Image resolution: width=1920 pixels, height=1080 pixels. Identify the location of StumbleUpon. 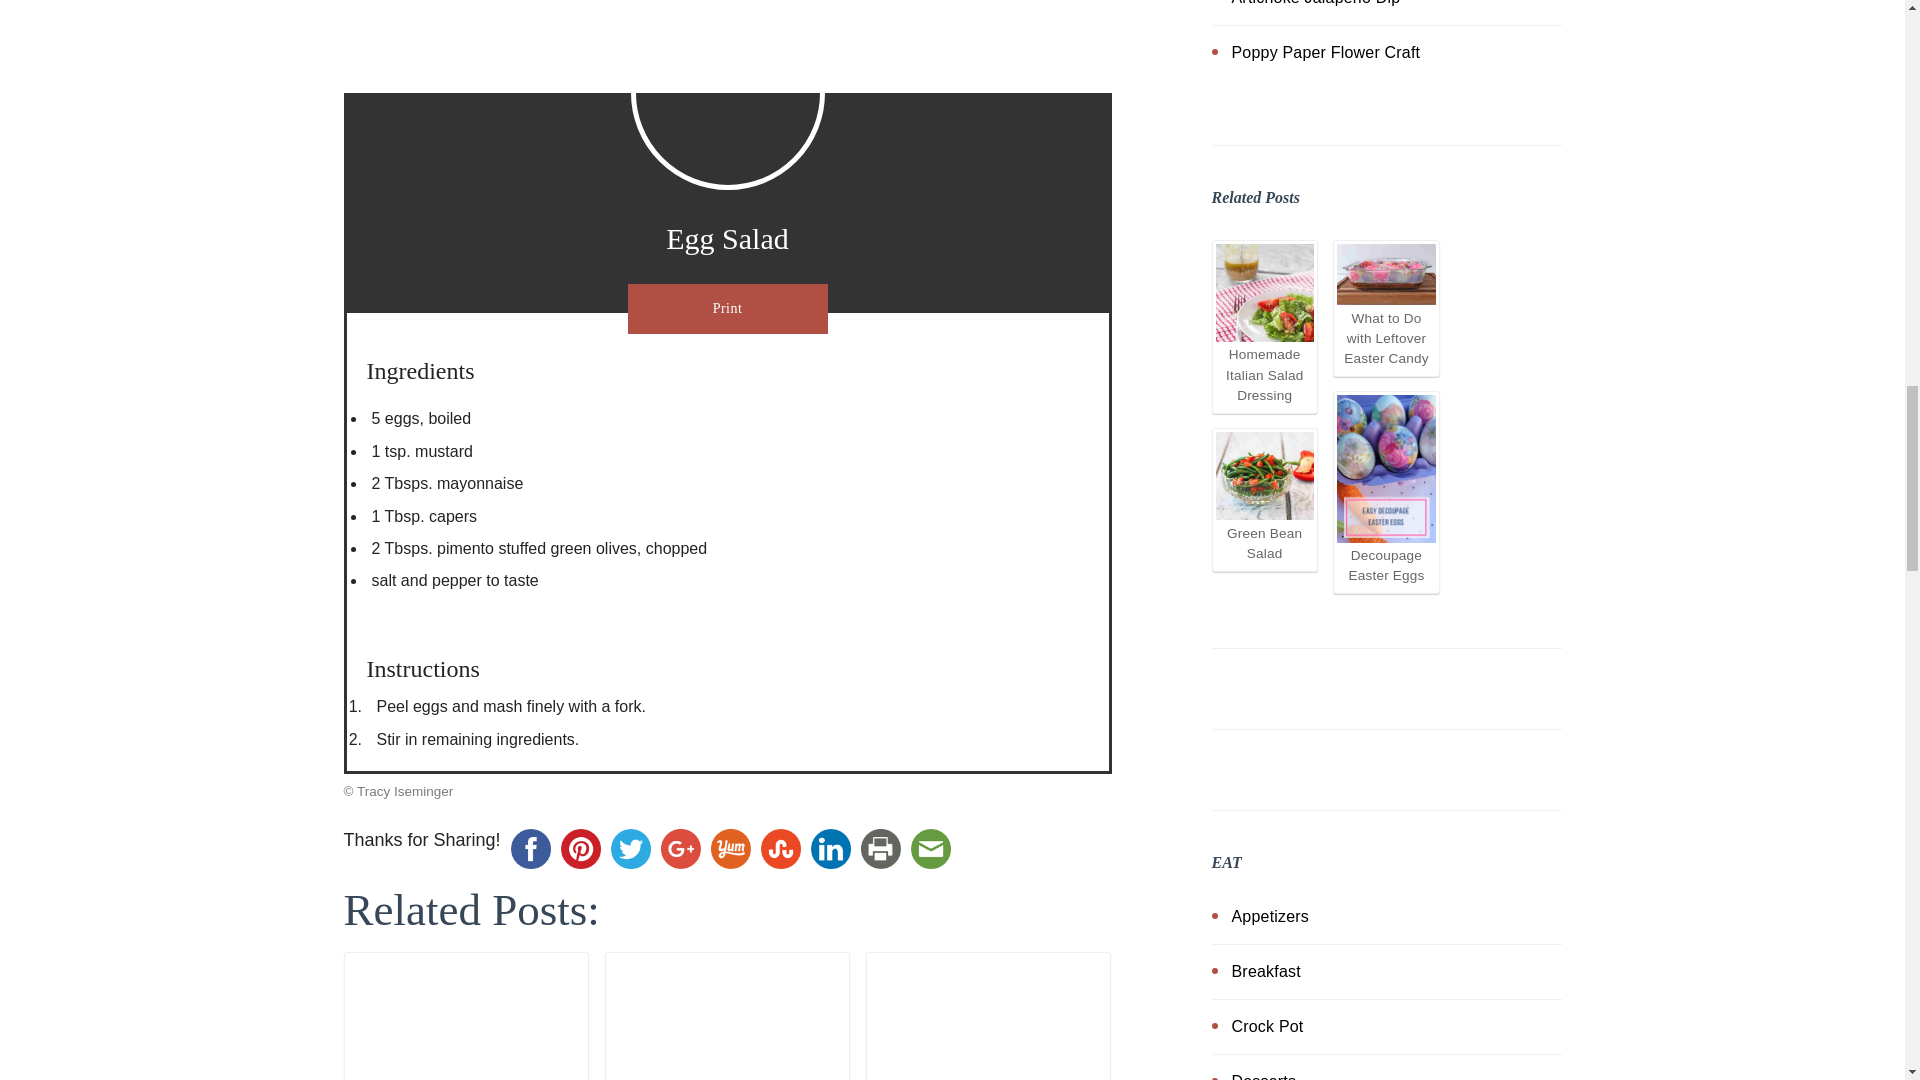
(781, 848).